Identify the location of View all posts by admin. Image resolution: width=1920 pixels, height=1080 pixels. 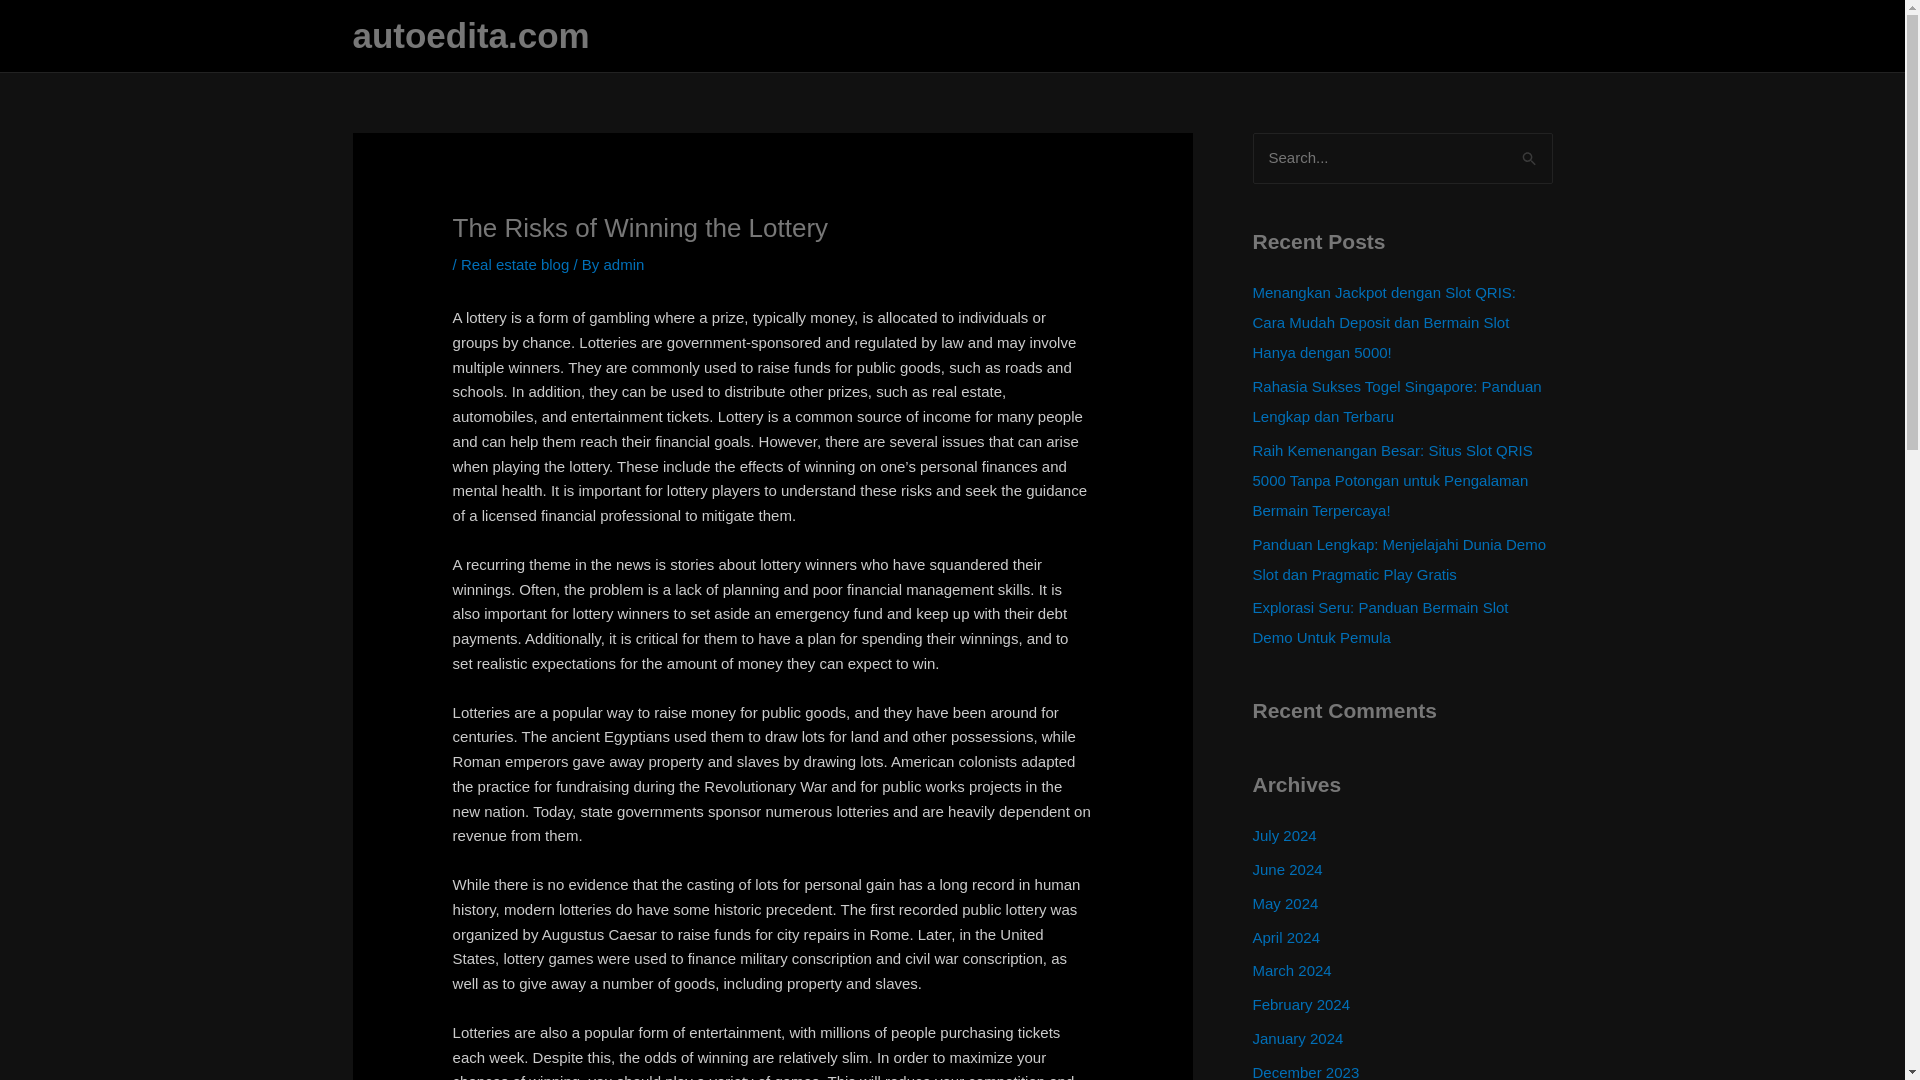
(622, 264).